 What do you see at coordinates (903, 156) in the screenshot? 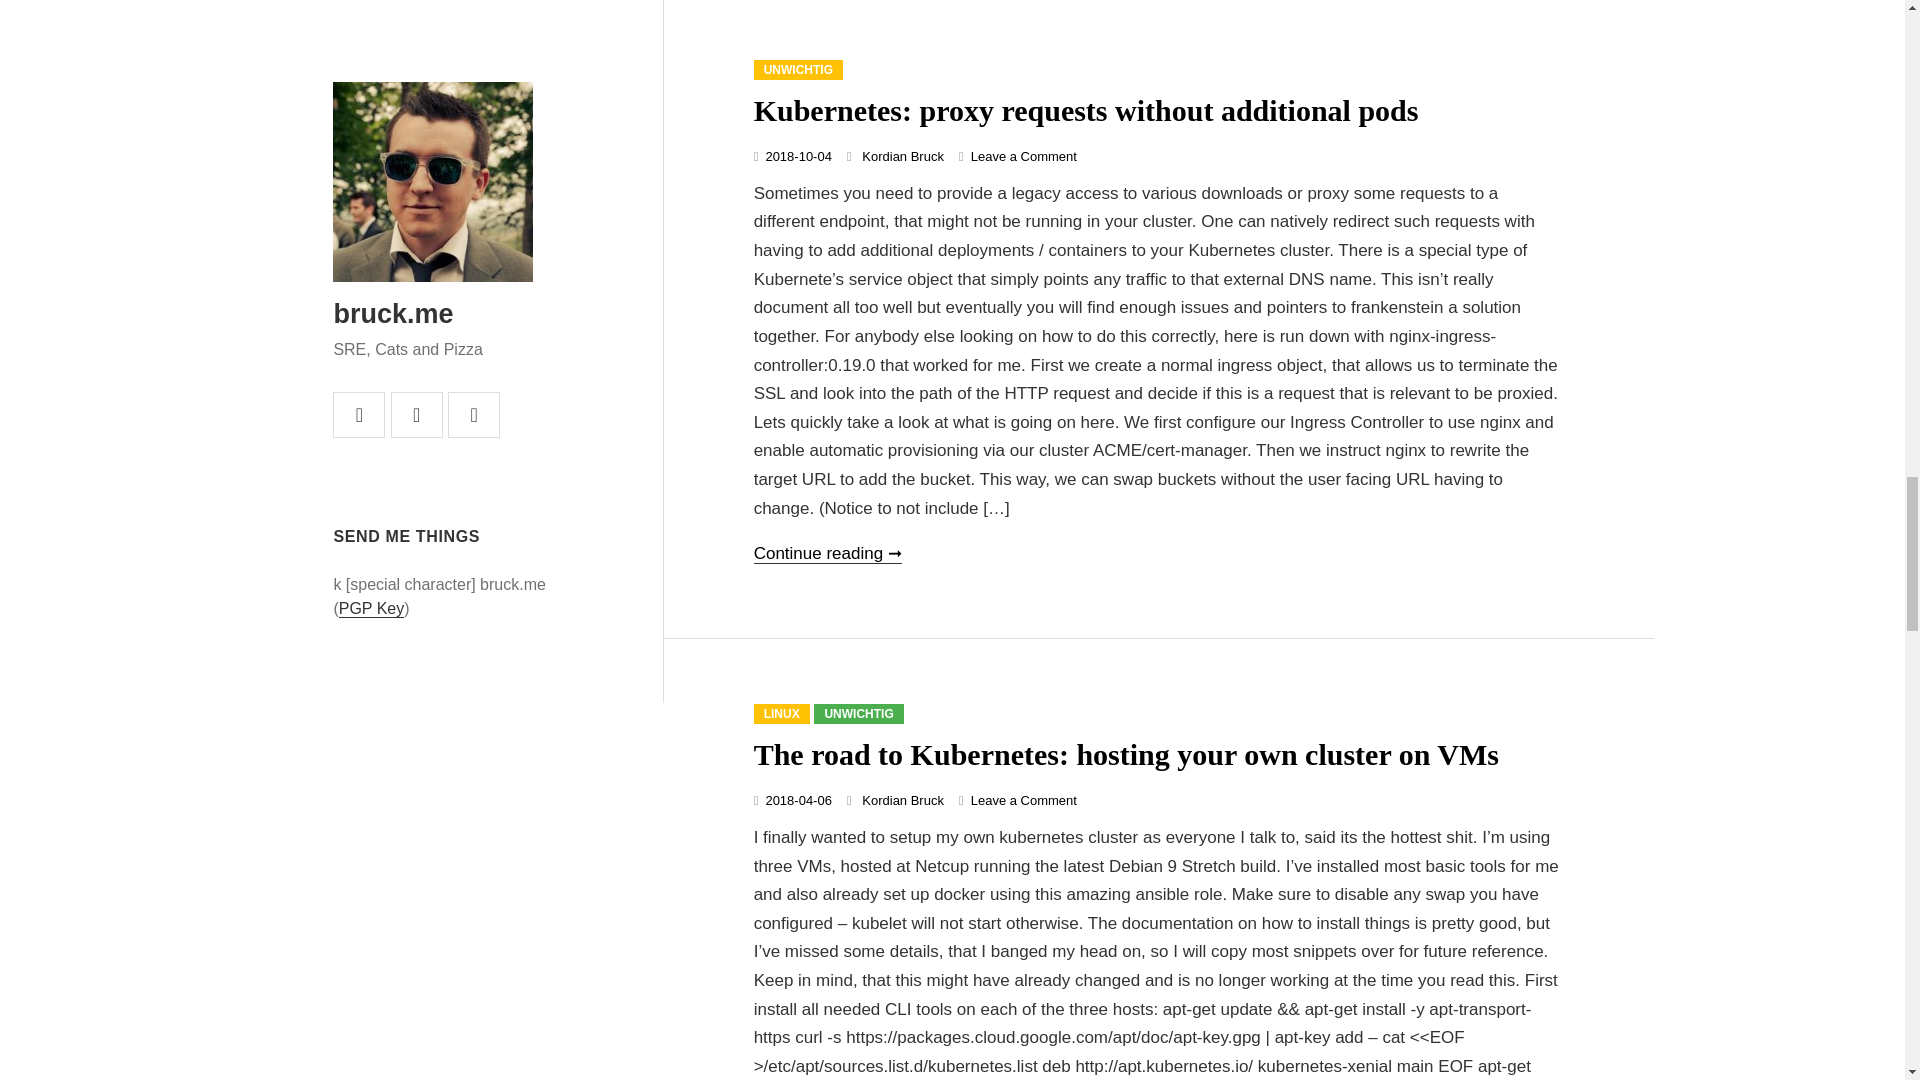
I see `Kordian Bruck` at bounding box center [903, 156].